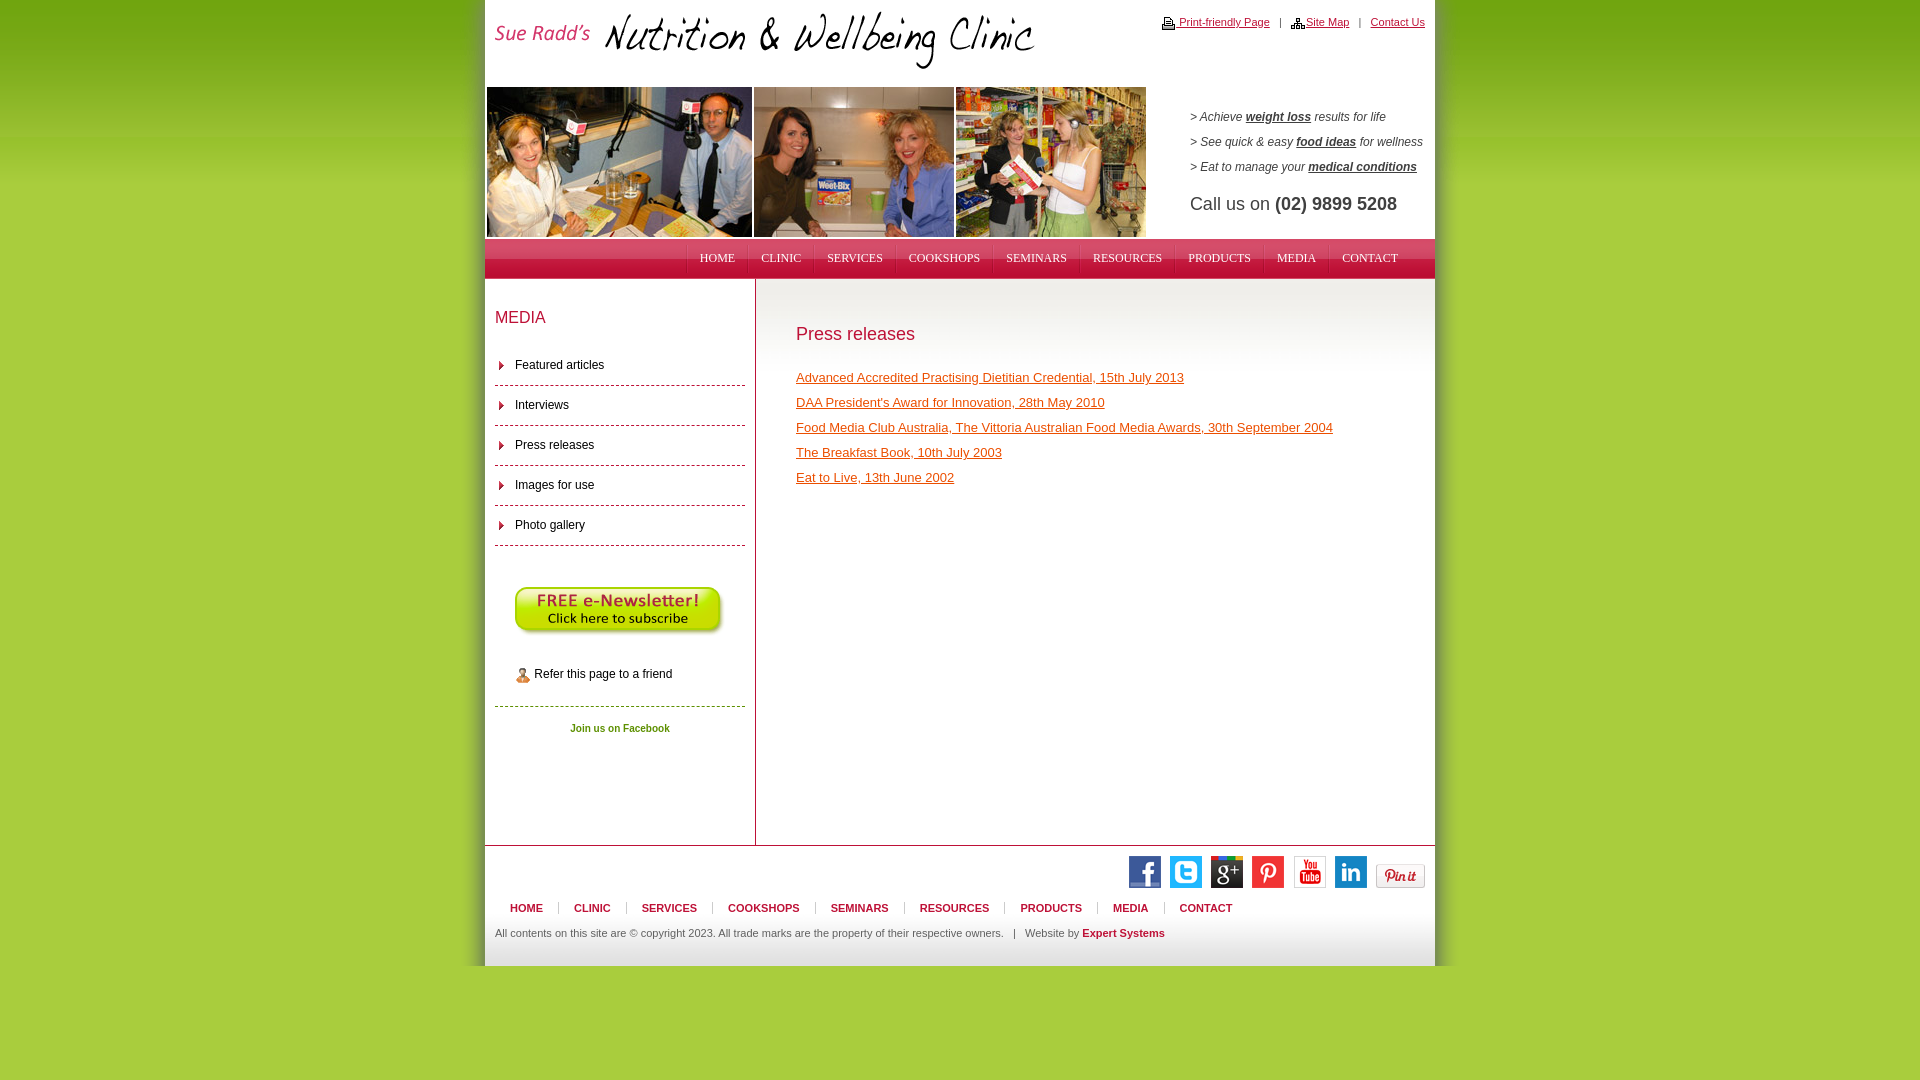 The height and width of the screenshot is (1080, 1920). I want to click on Site Map, so click(1320, 22).